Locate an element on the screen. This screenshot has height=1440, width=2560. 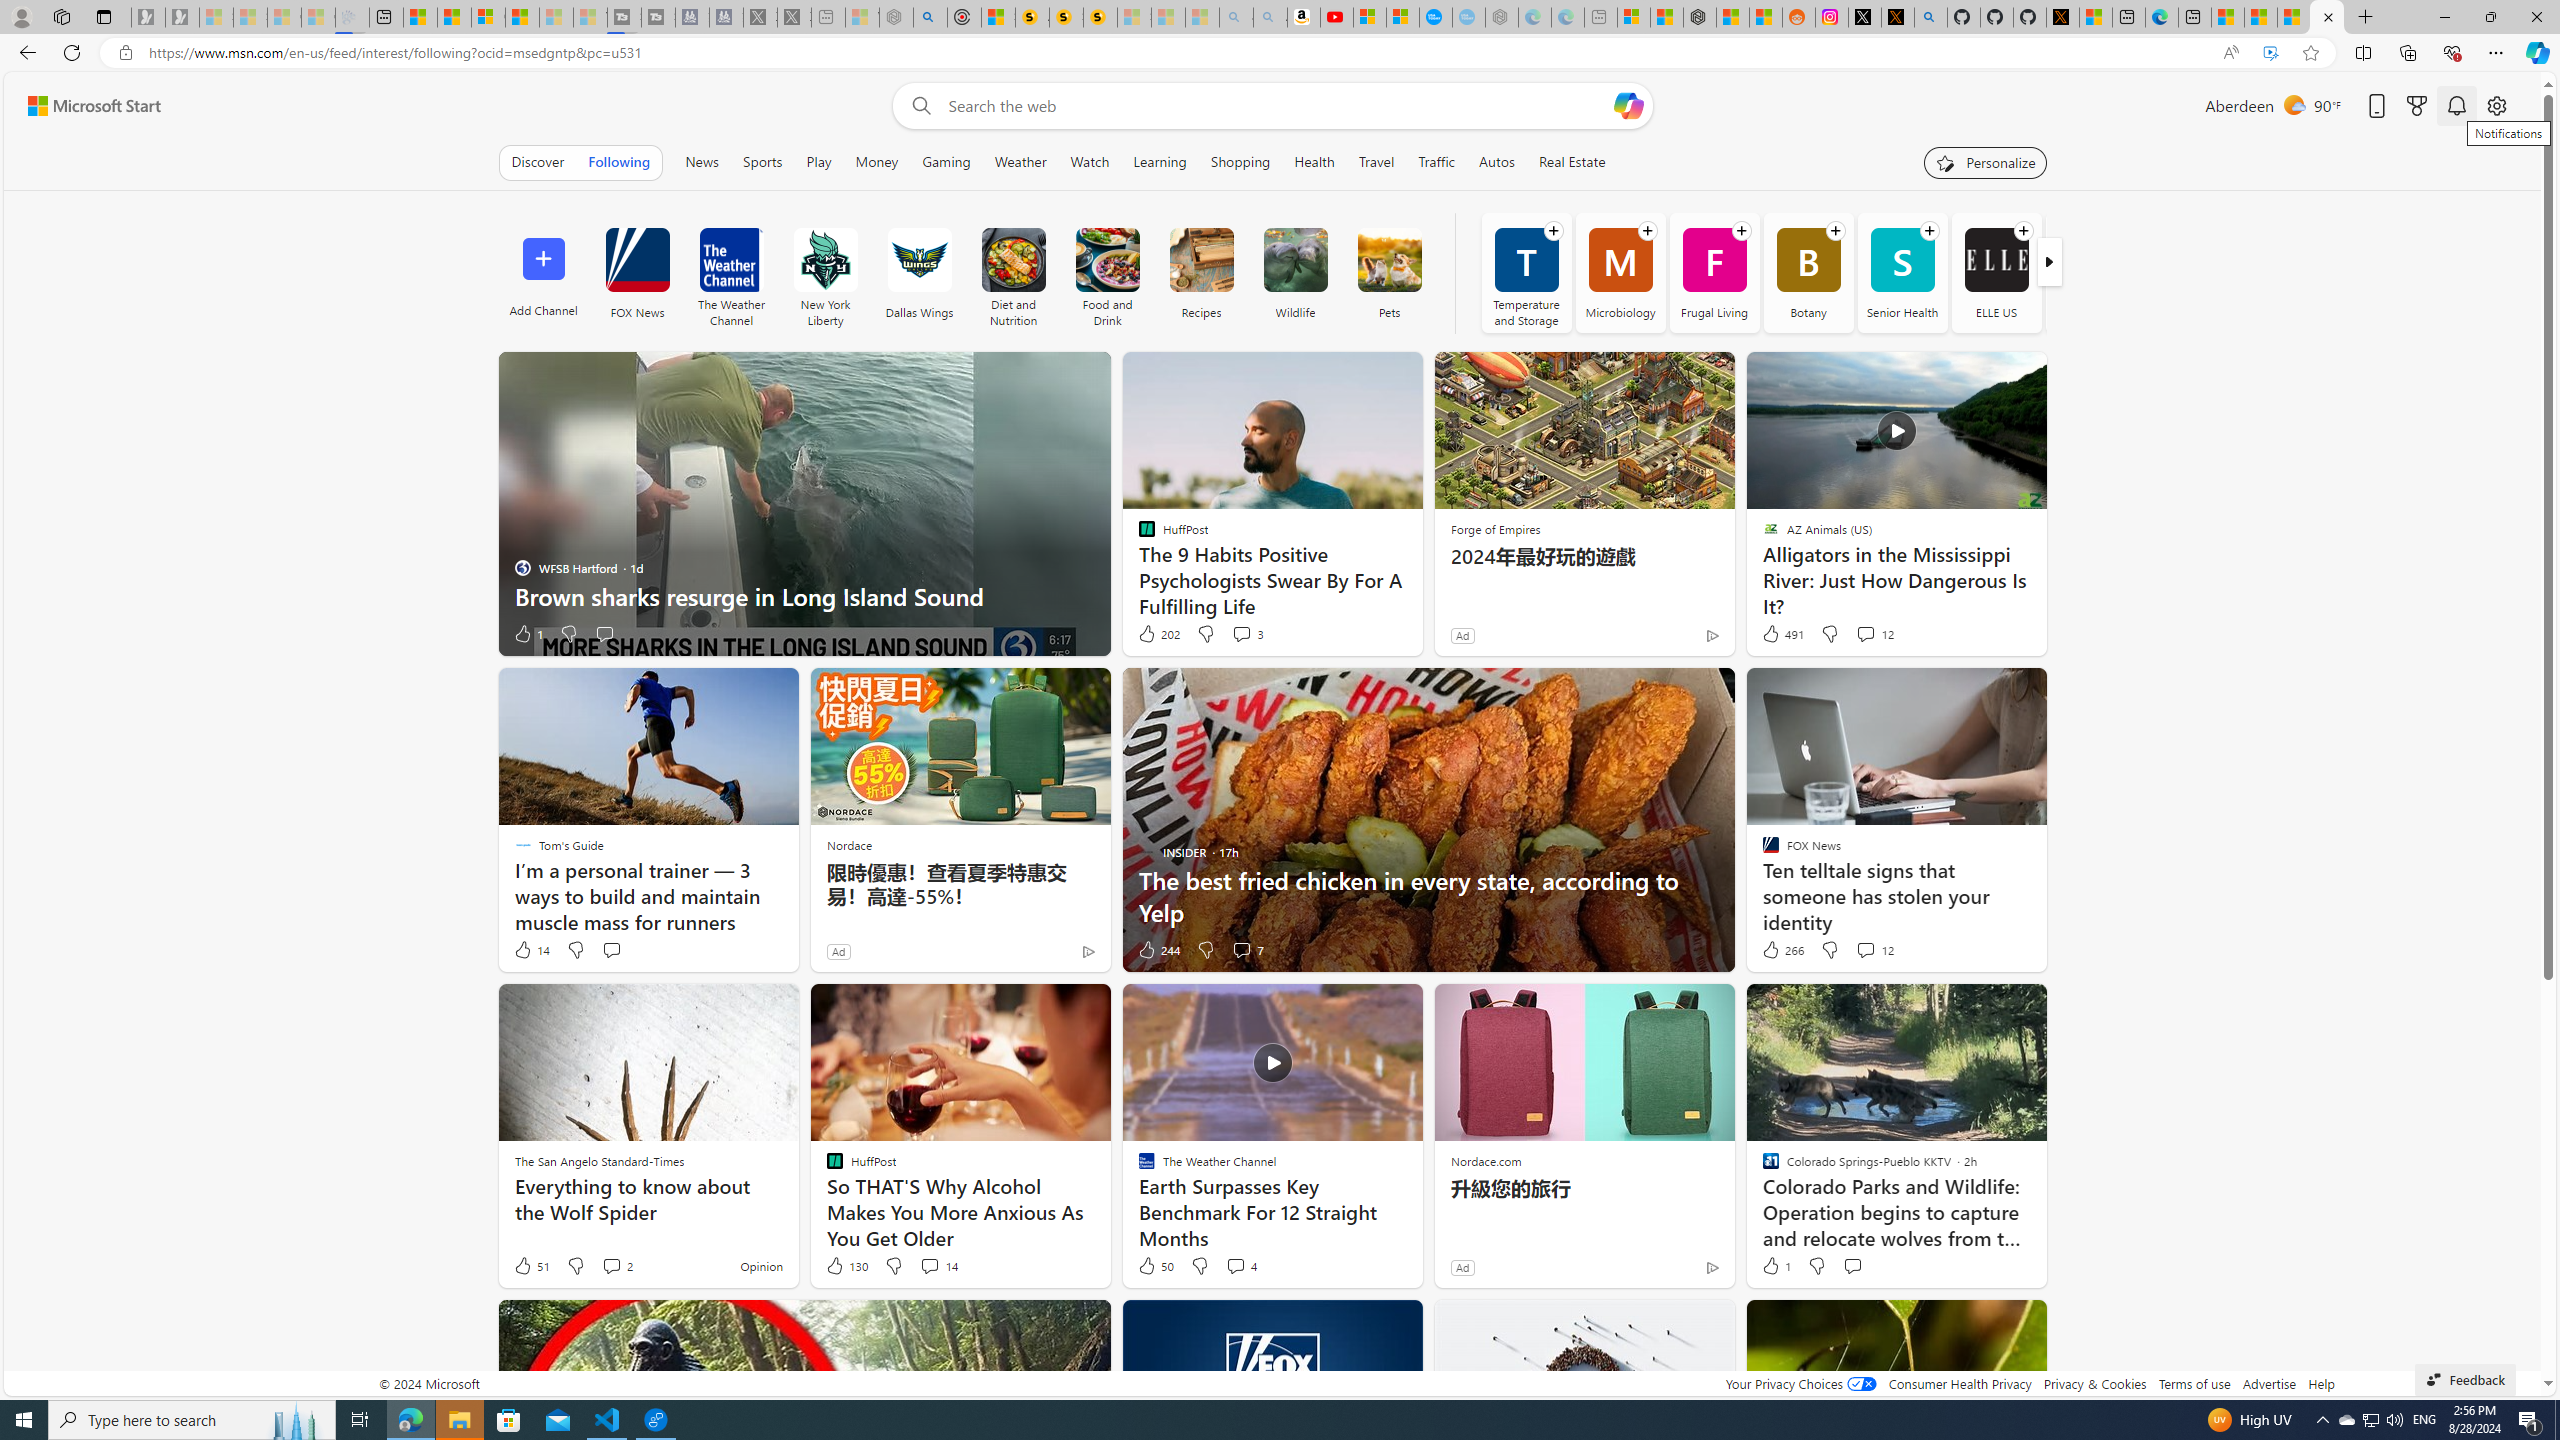
Recipes is located at coordinates (1202, 272).